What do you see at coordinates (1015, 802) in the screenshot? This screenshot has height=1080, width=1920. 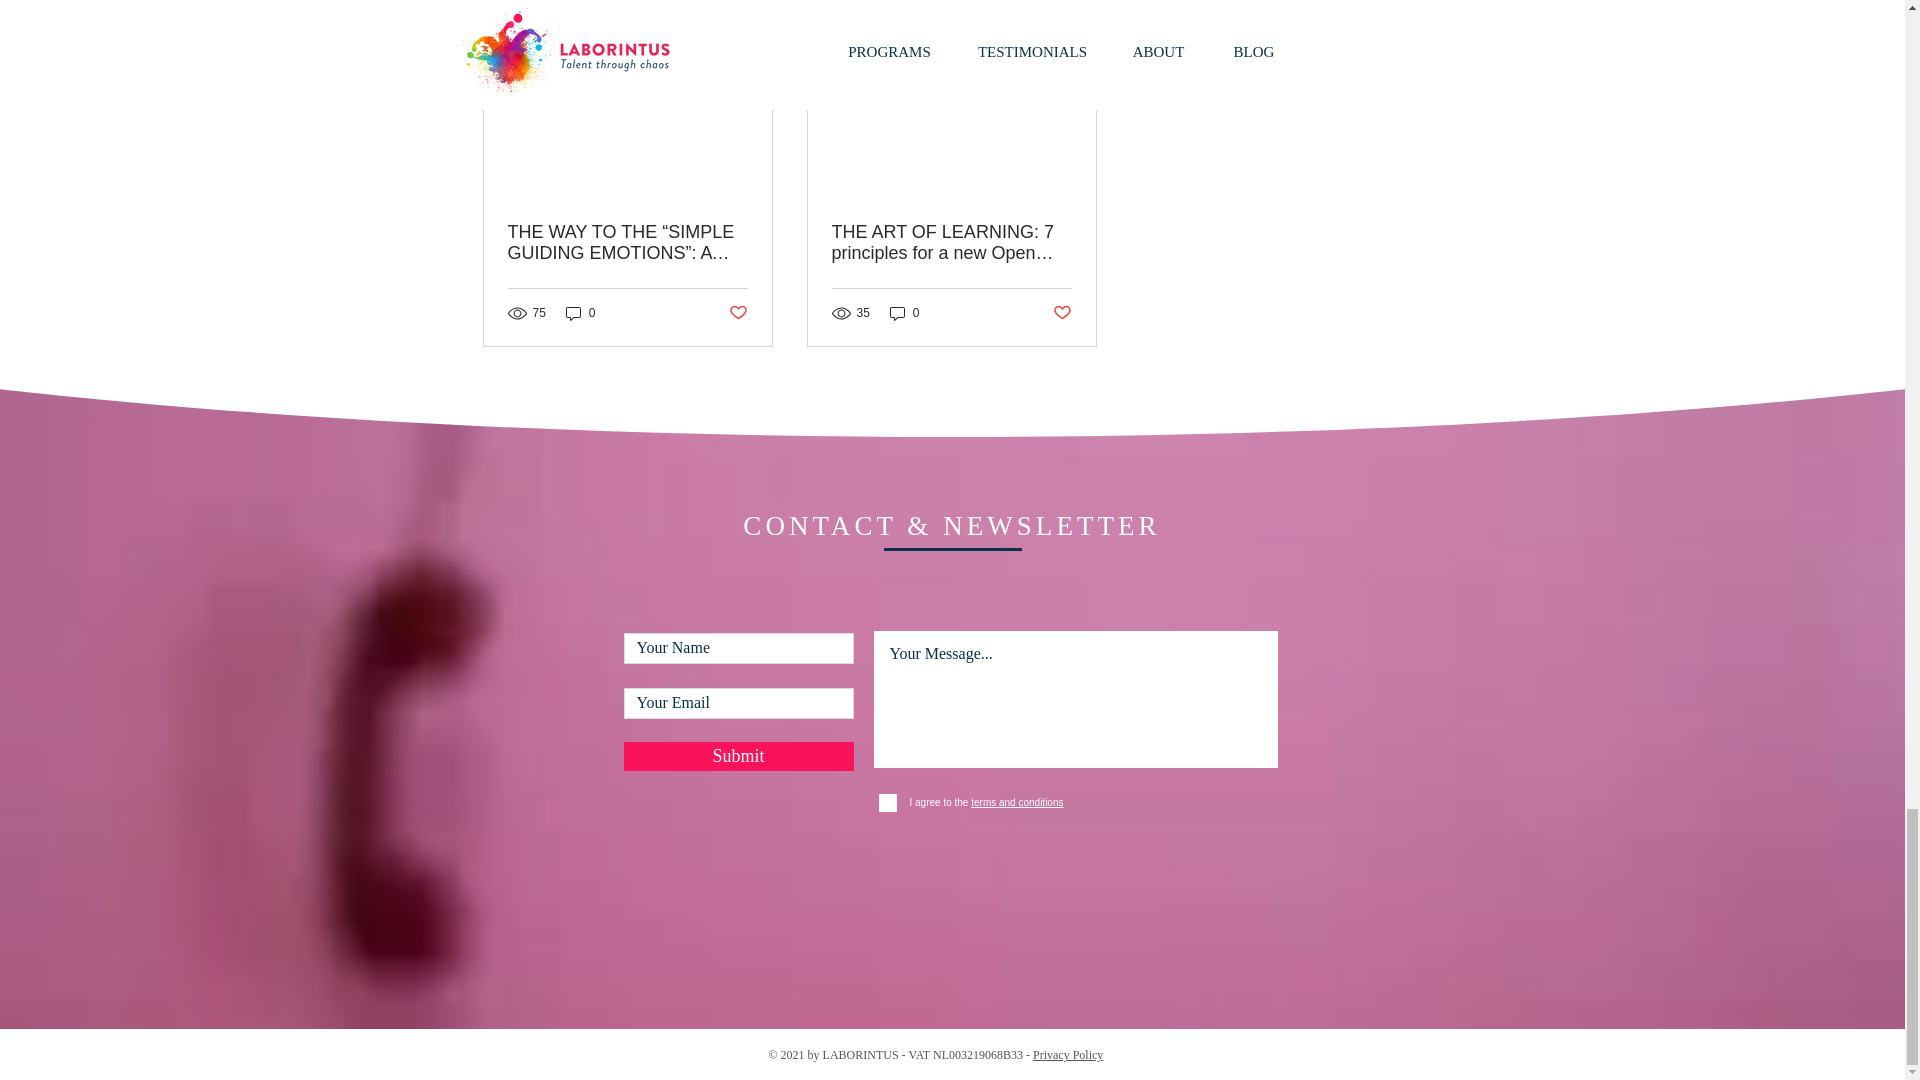 I see `terms and conditions` at bounding box center [1015, 802].